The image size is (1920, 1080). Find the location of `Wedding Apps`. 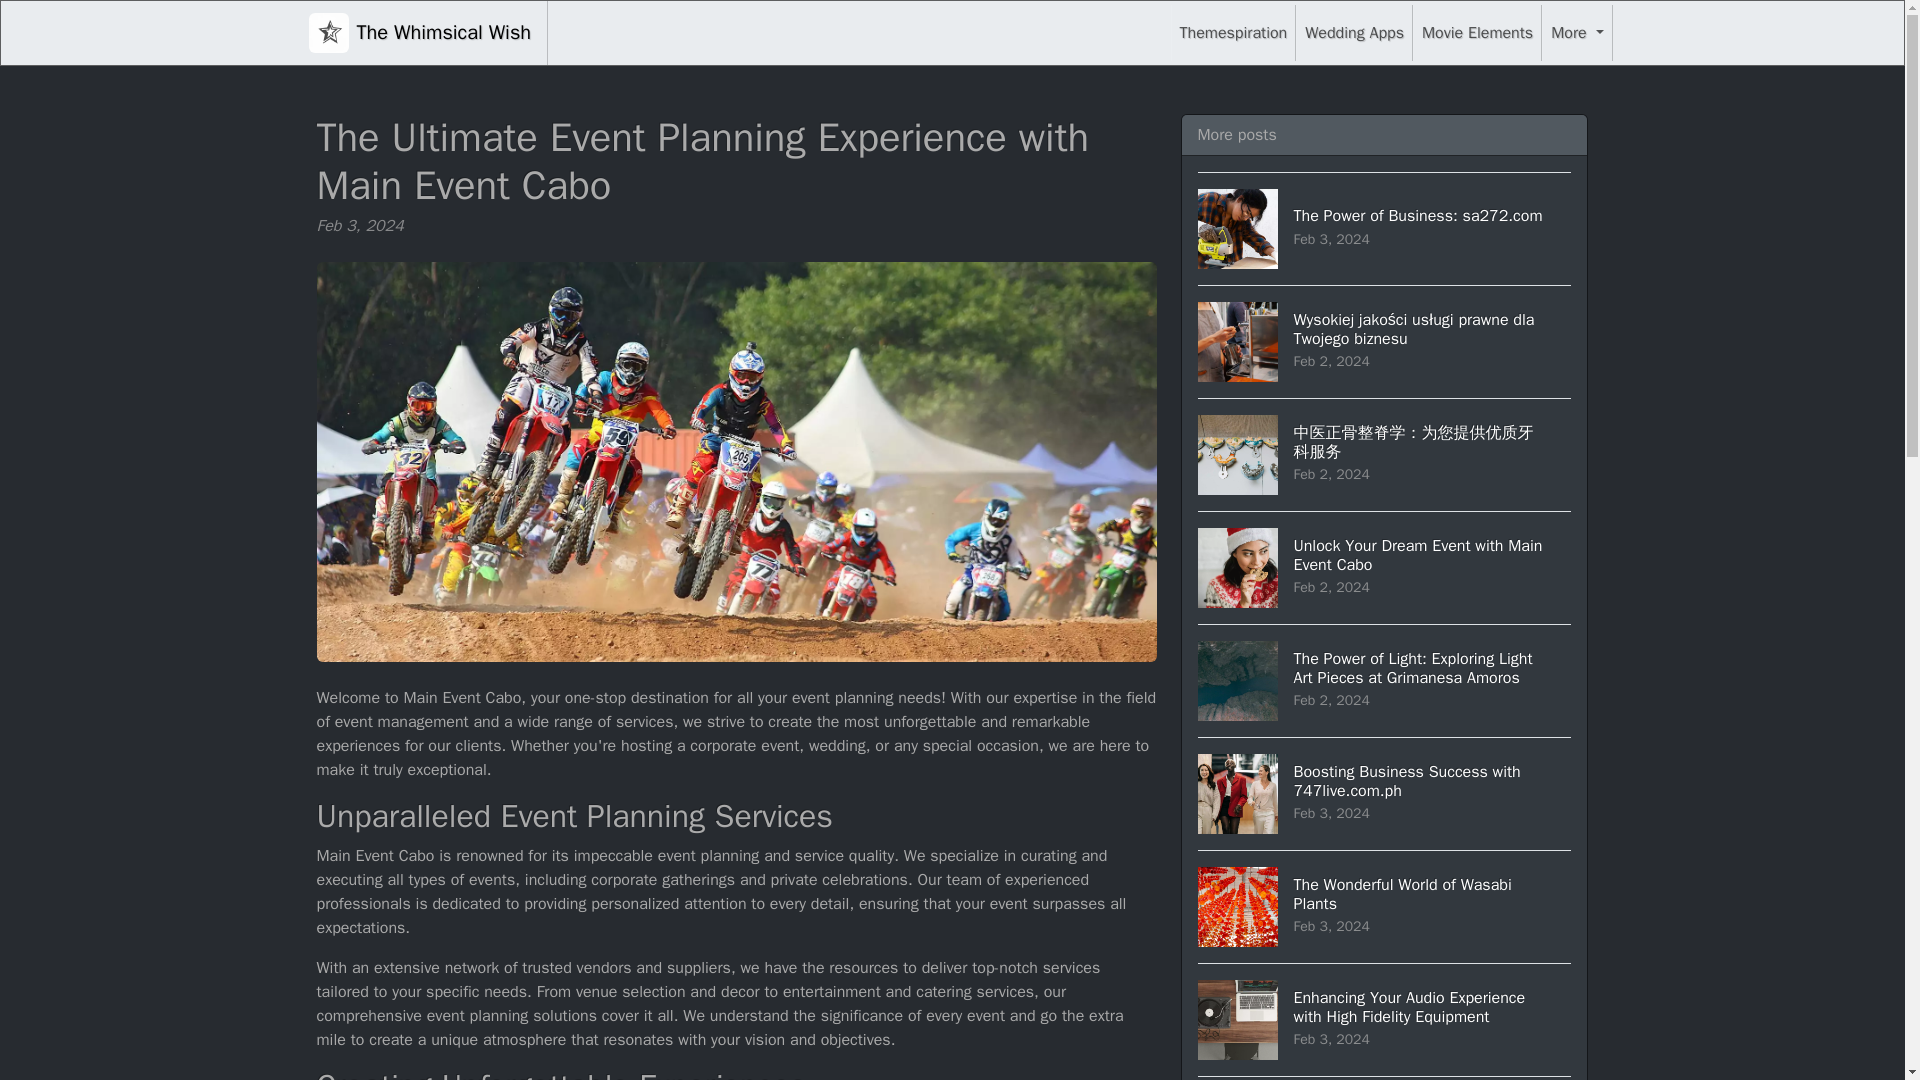

Wedding Apps is located at coordinates (1385, 1078).